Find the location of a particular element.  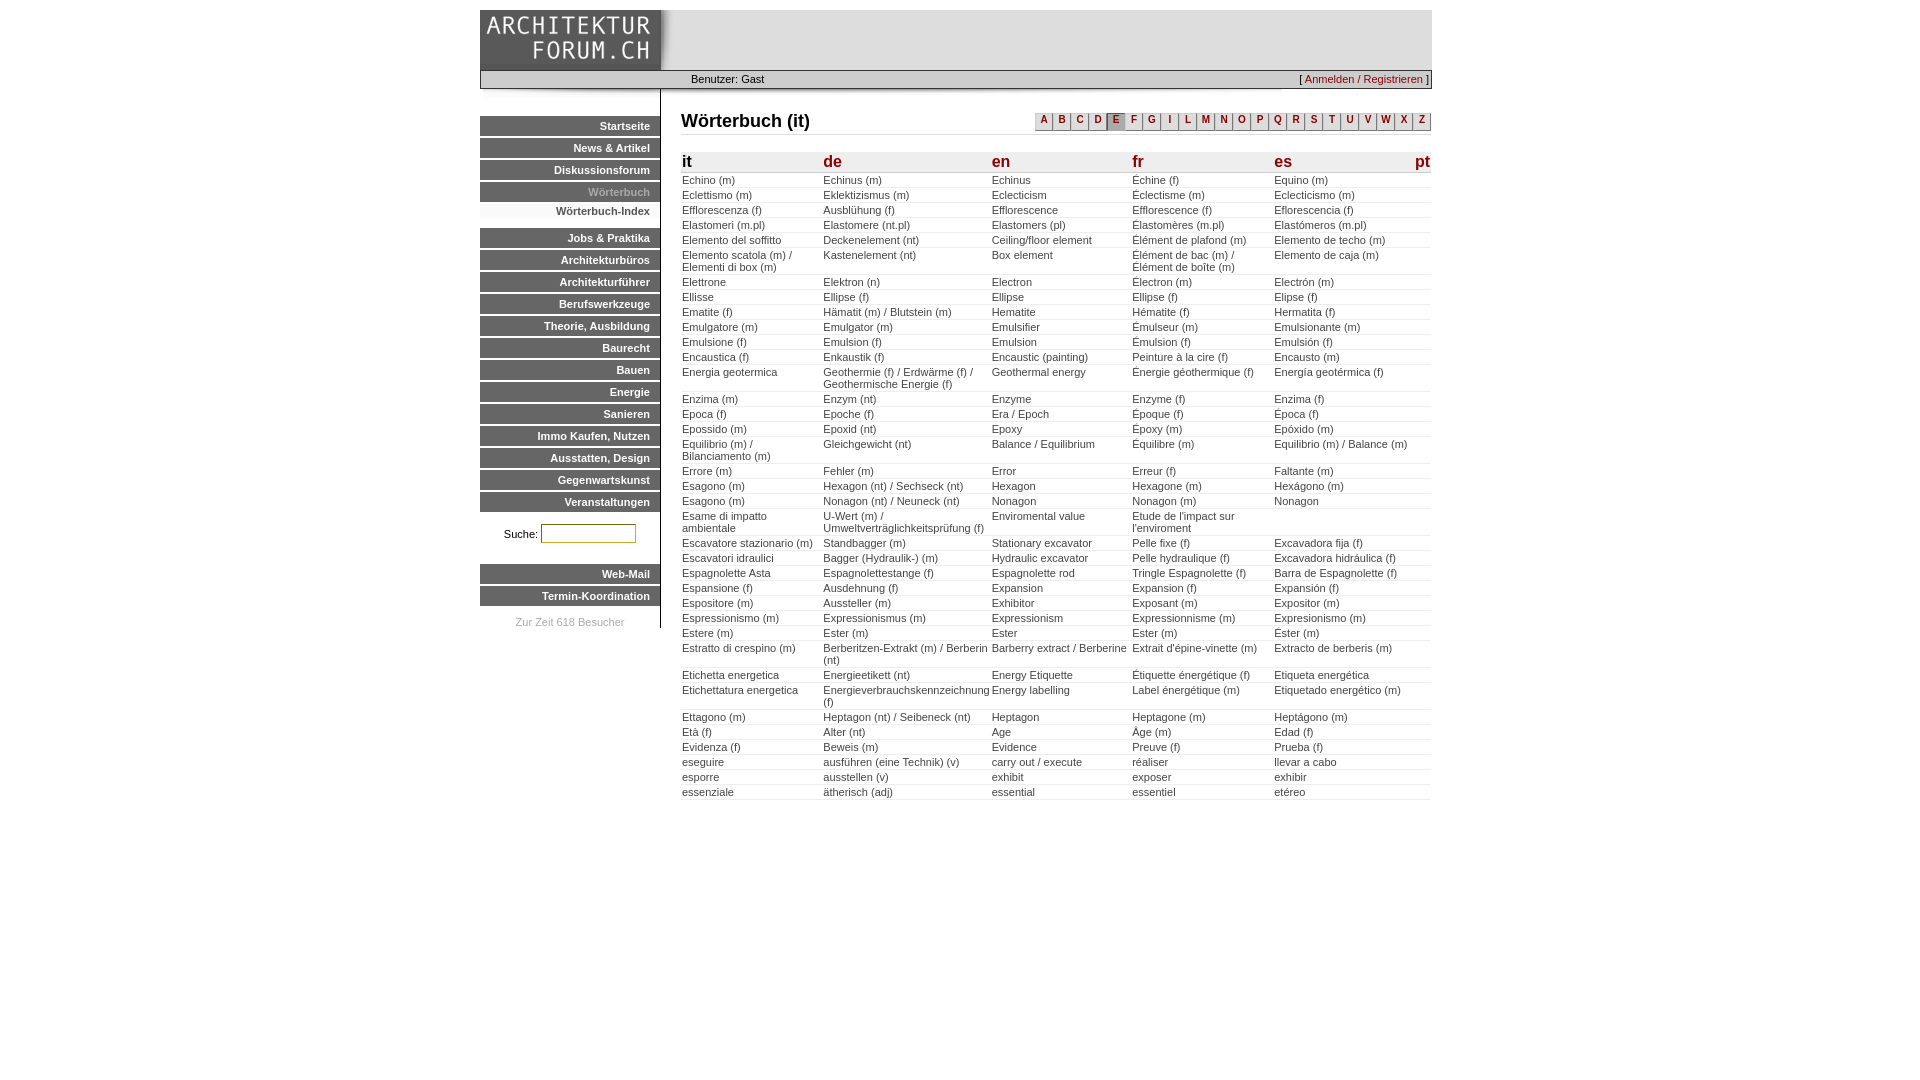

Ceiling/floor element is located at coordinates (1042, 240).